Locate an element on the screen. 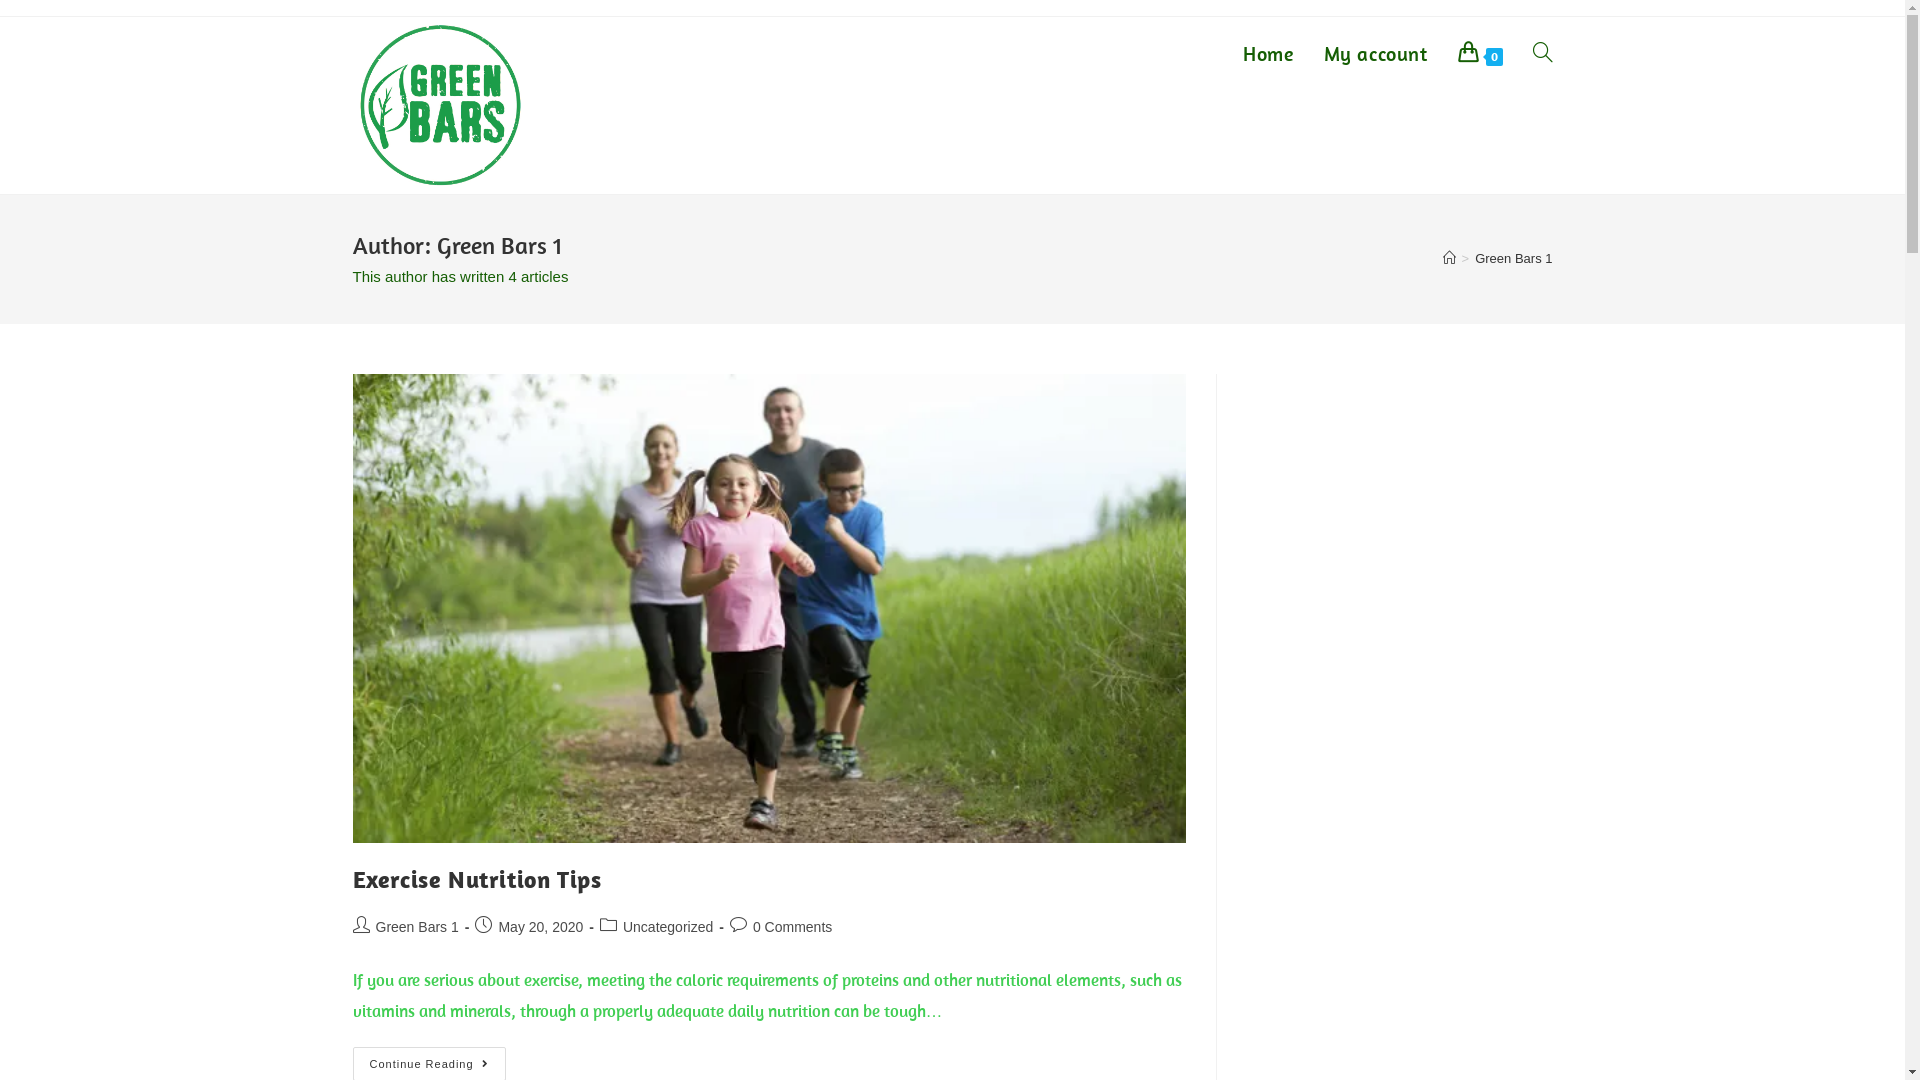 This screenshot has width=1920, height=1080. Exercise Nutrition Tips is located at coordinates (476, 878).